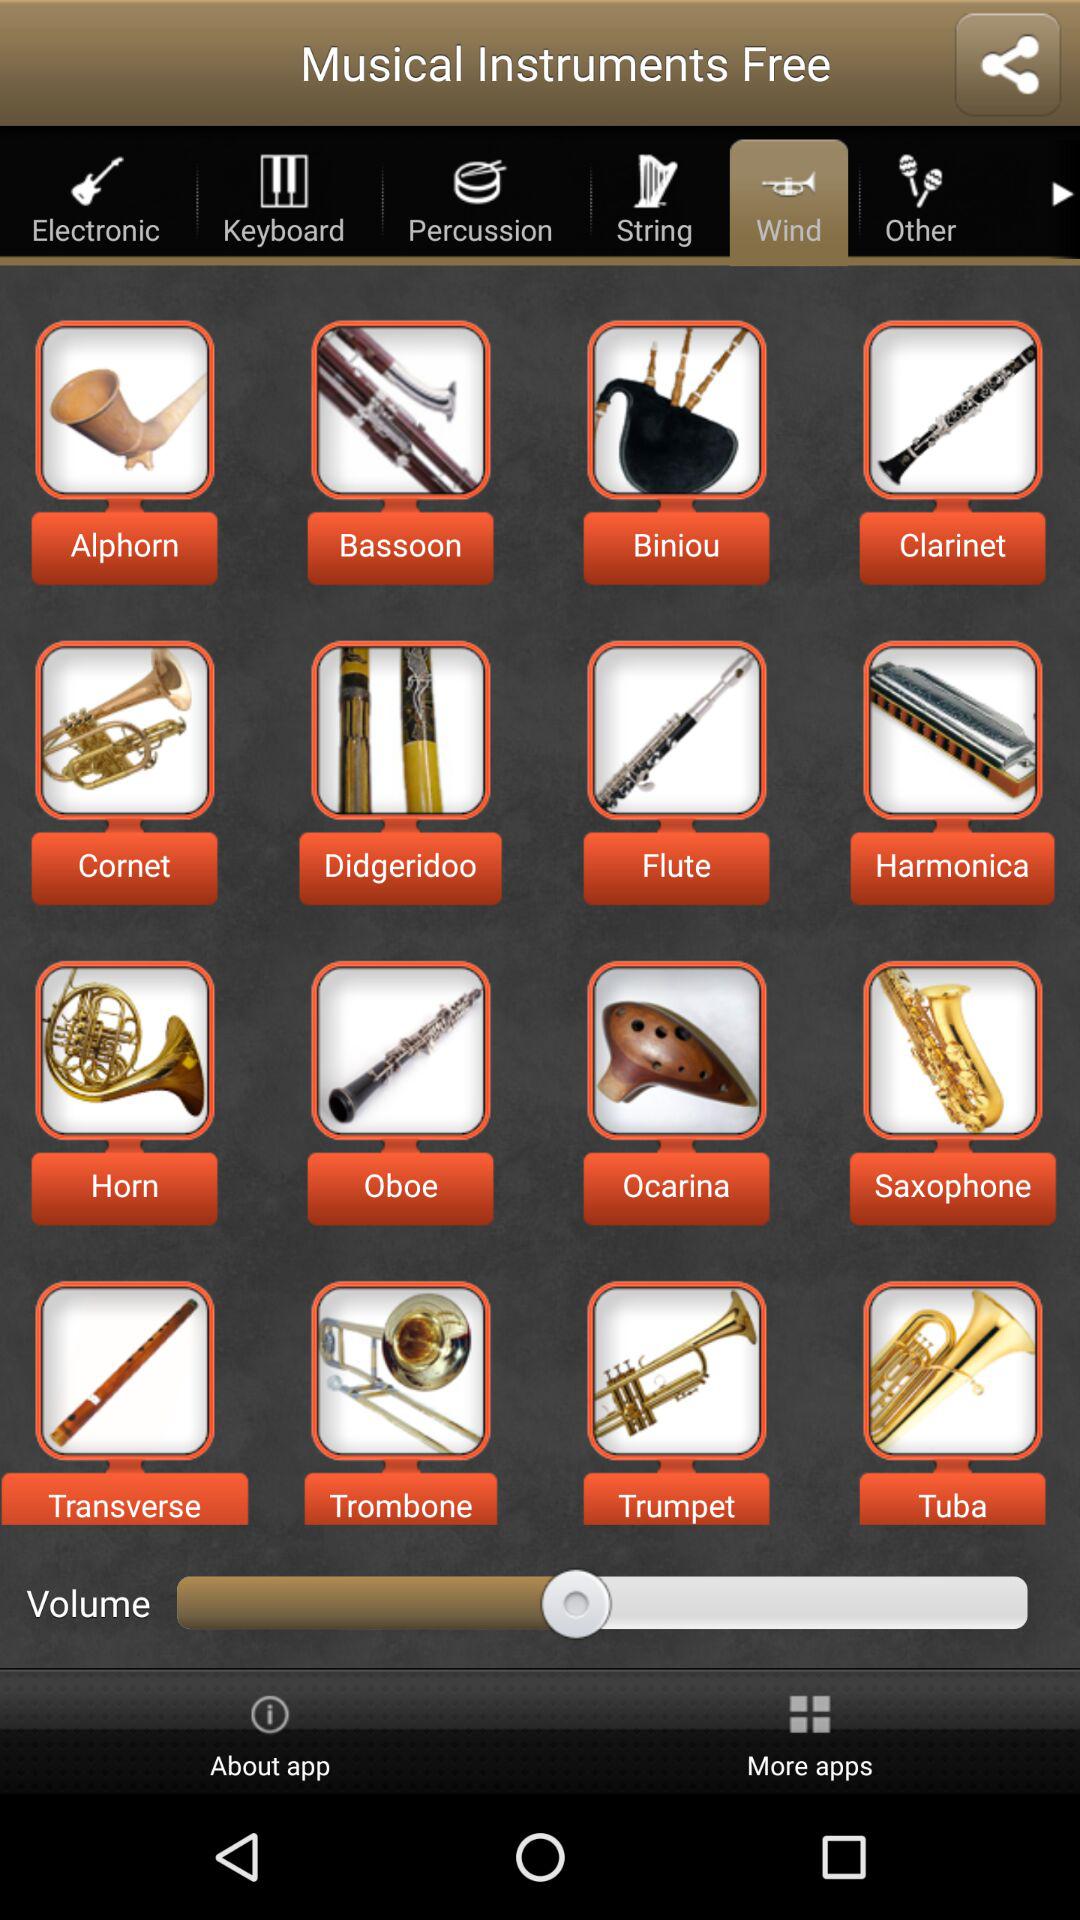  What do you see at coordinates (400, 730) in the screenshot?
I see `click to didgeridoo option` at bounding box center [400, 730].